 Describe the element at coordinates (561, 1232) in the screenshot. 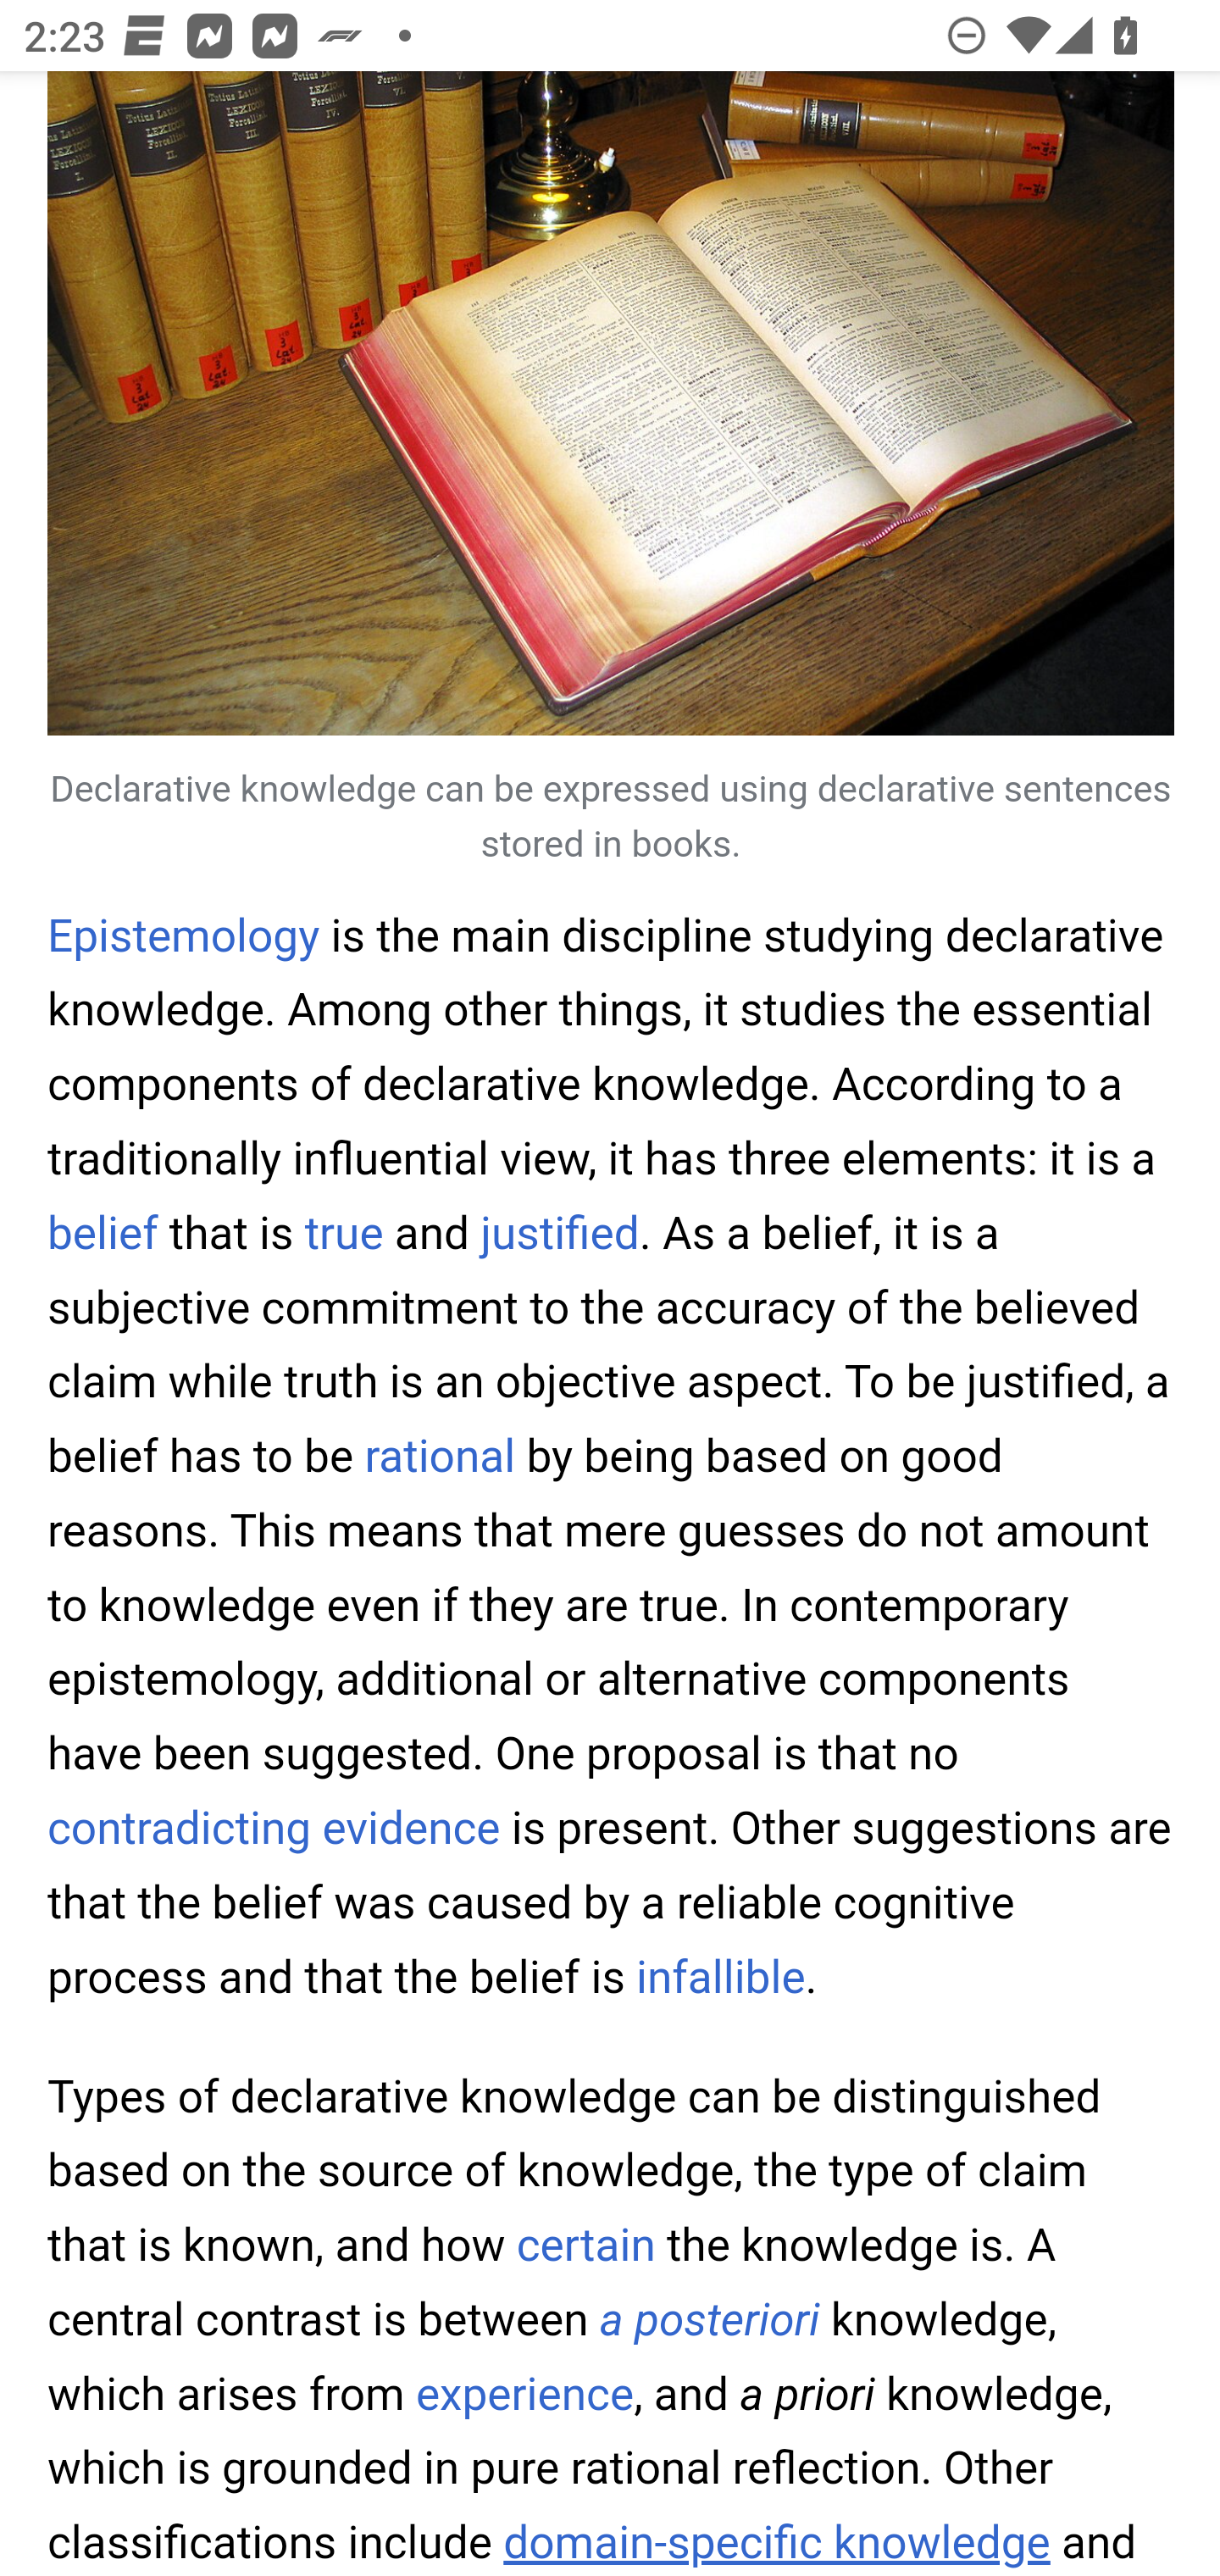

I see `justified` at that location.